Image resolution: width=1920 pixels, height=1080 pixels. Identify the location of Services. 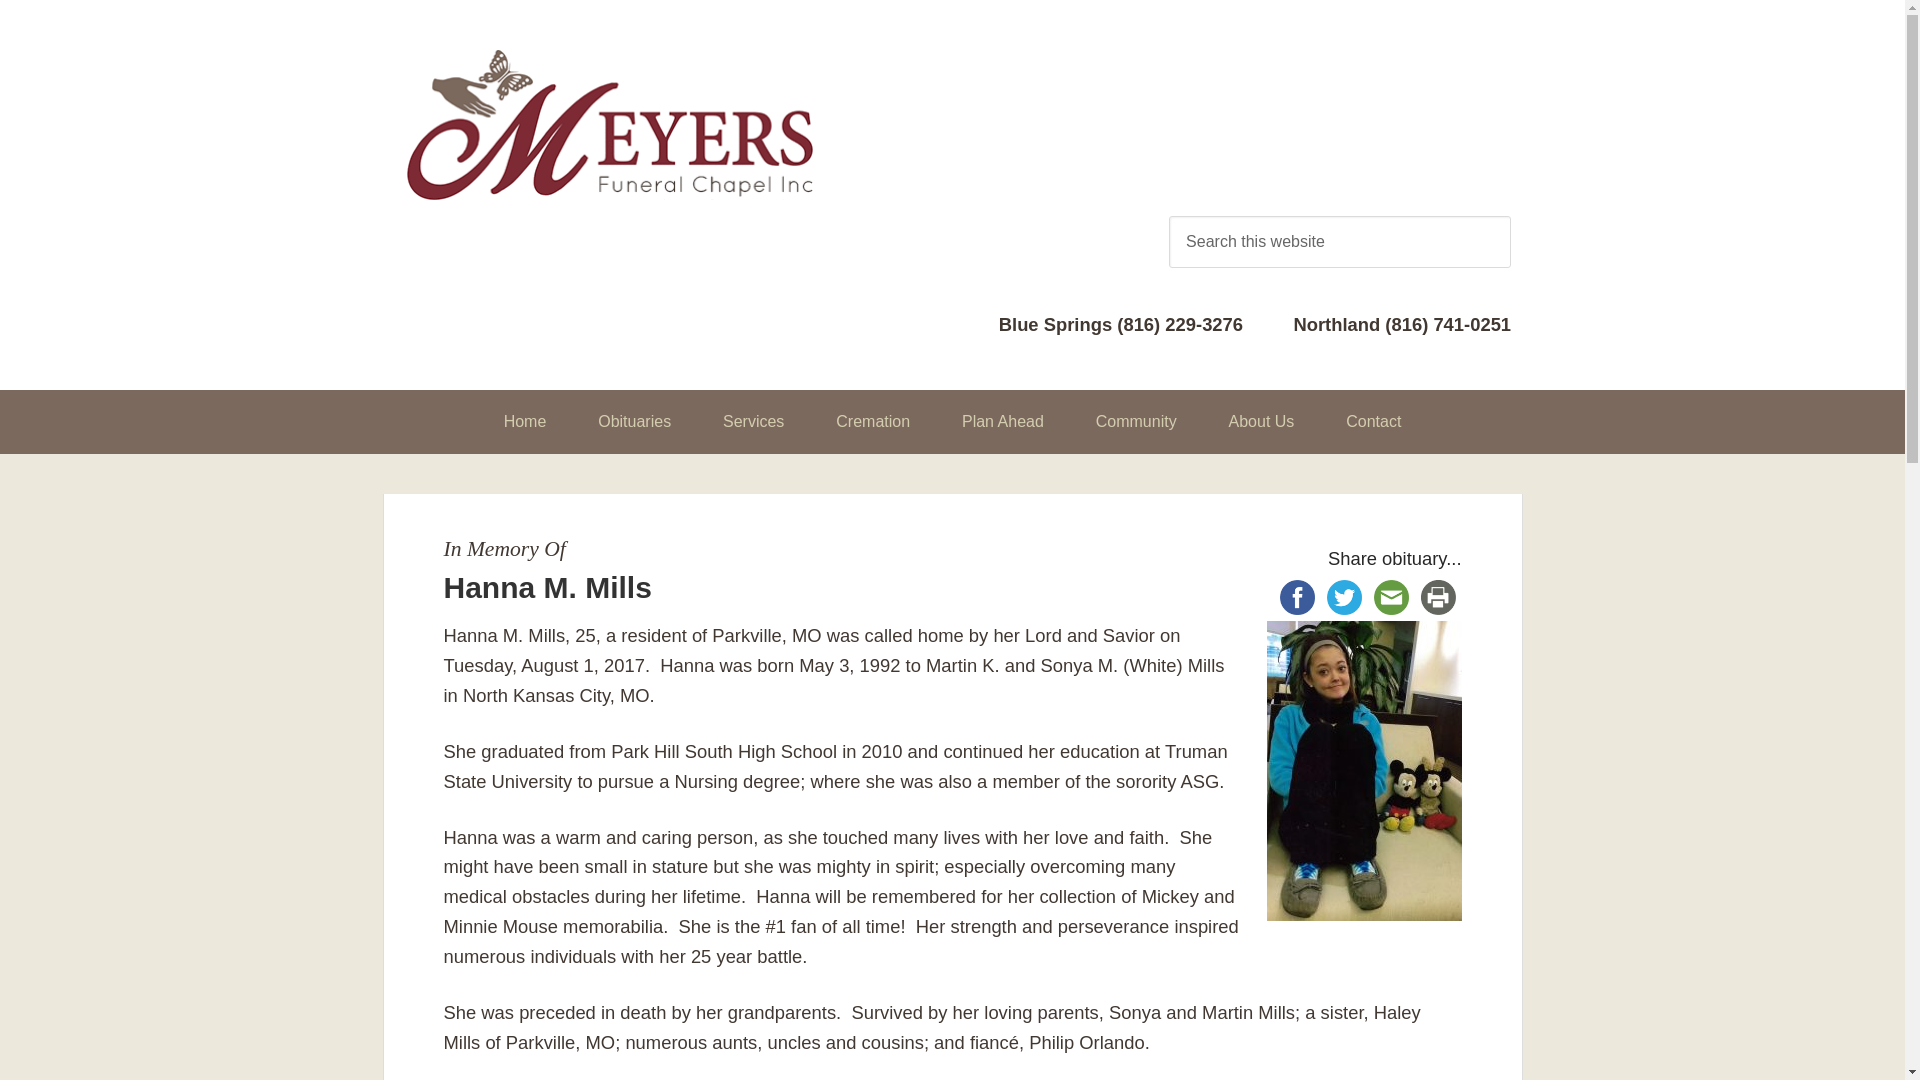
(753, 421).